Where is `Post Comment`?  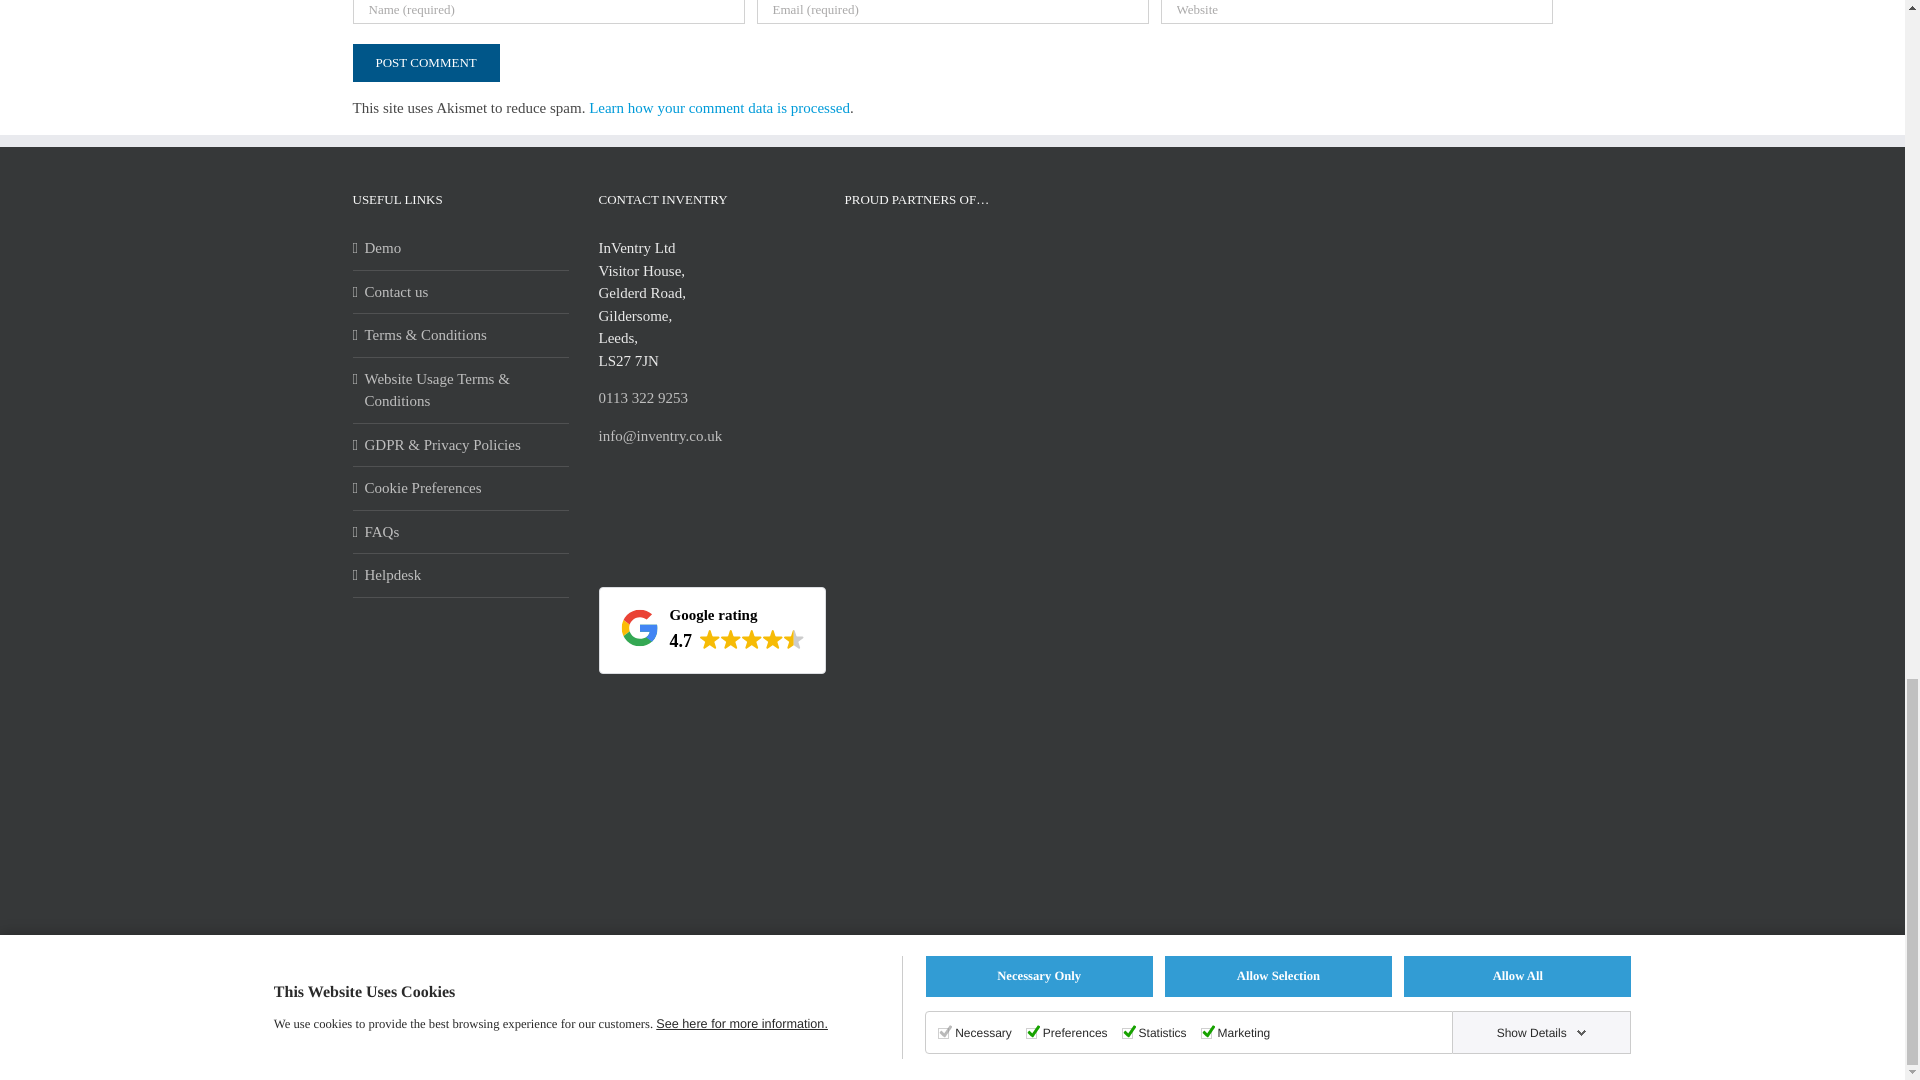 Post Comment is located at coordinates (425, 63).